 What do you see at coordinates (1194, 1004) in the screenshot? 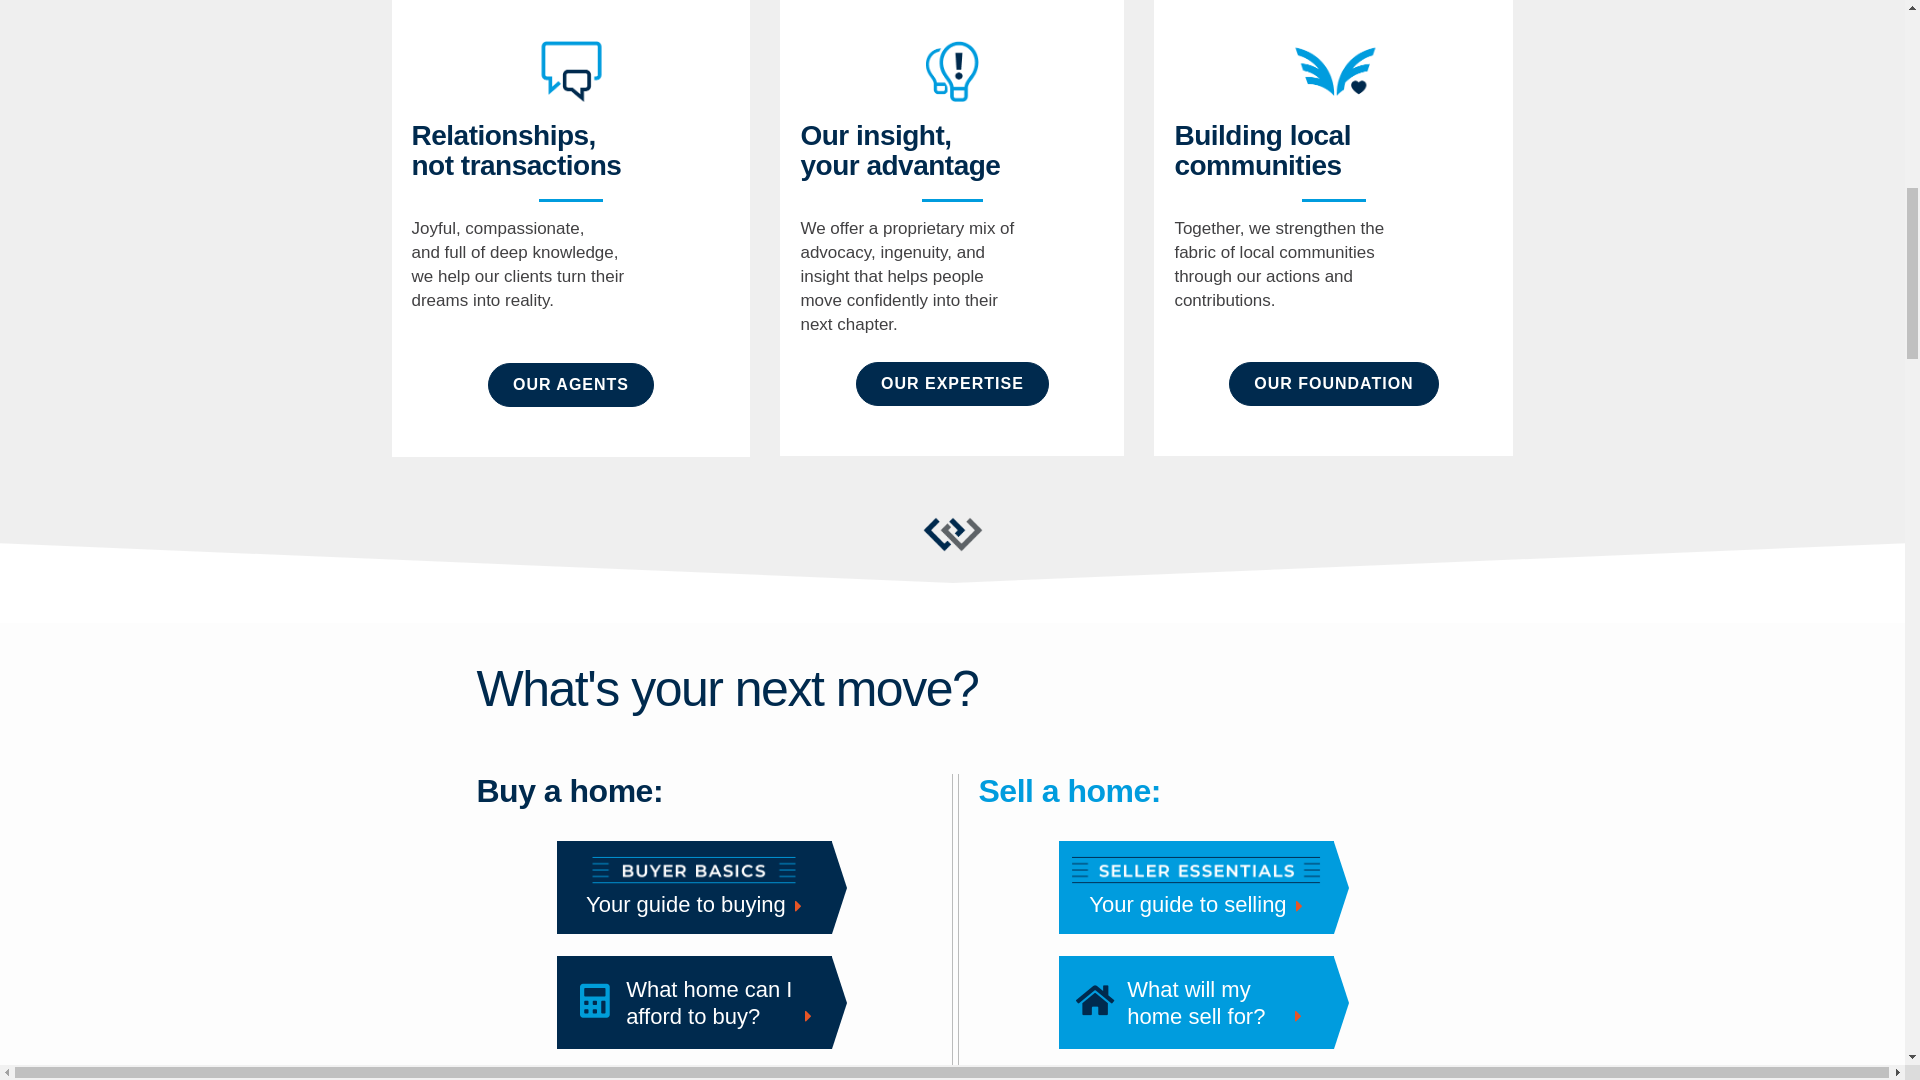
I see `OUR EXPERTISE` at bounding box center [1194, 1004].